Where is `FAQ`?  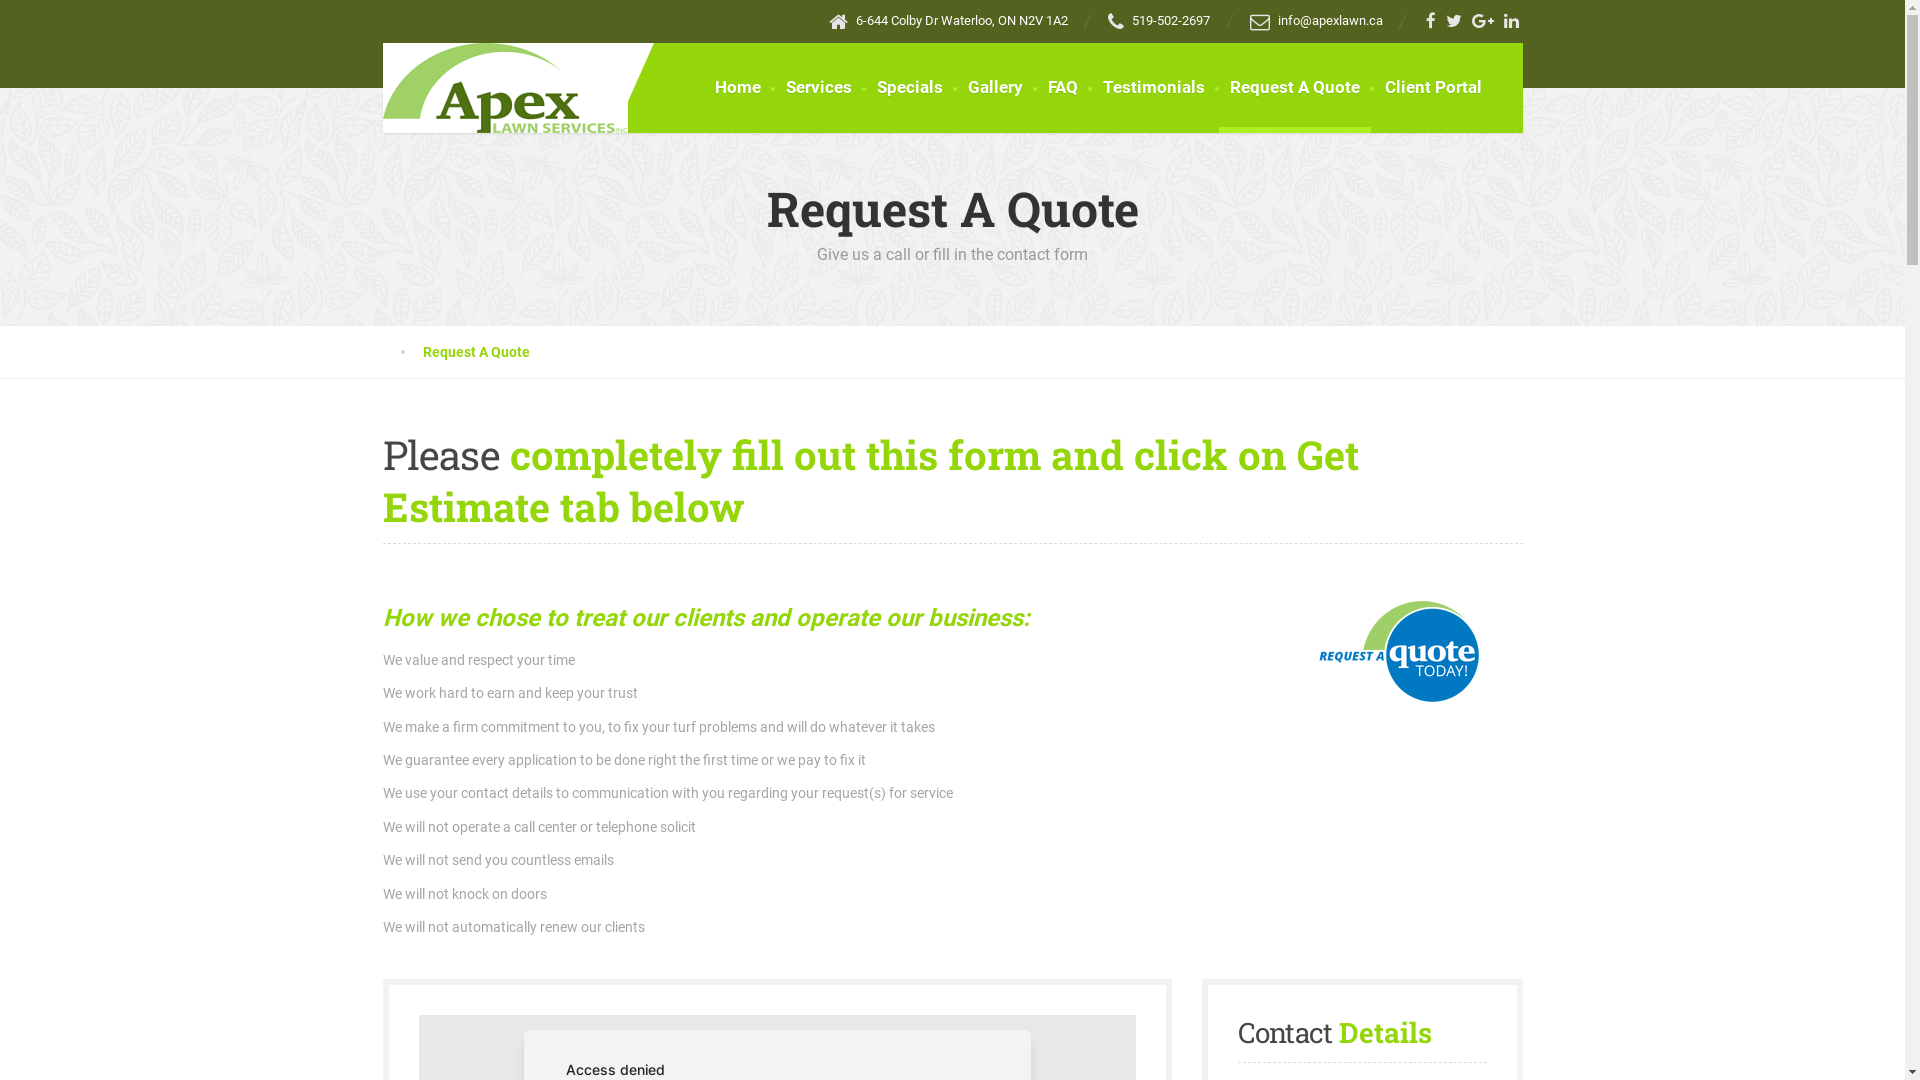
FAQ is located at coordinates (1062, 88).